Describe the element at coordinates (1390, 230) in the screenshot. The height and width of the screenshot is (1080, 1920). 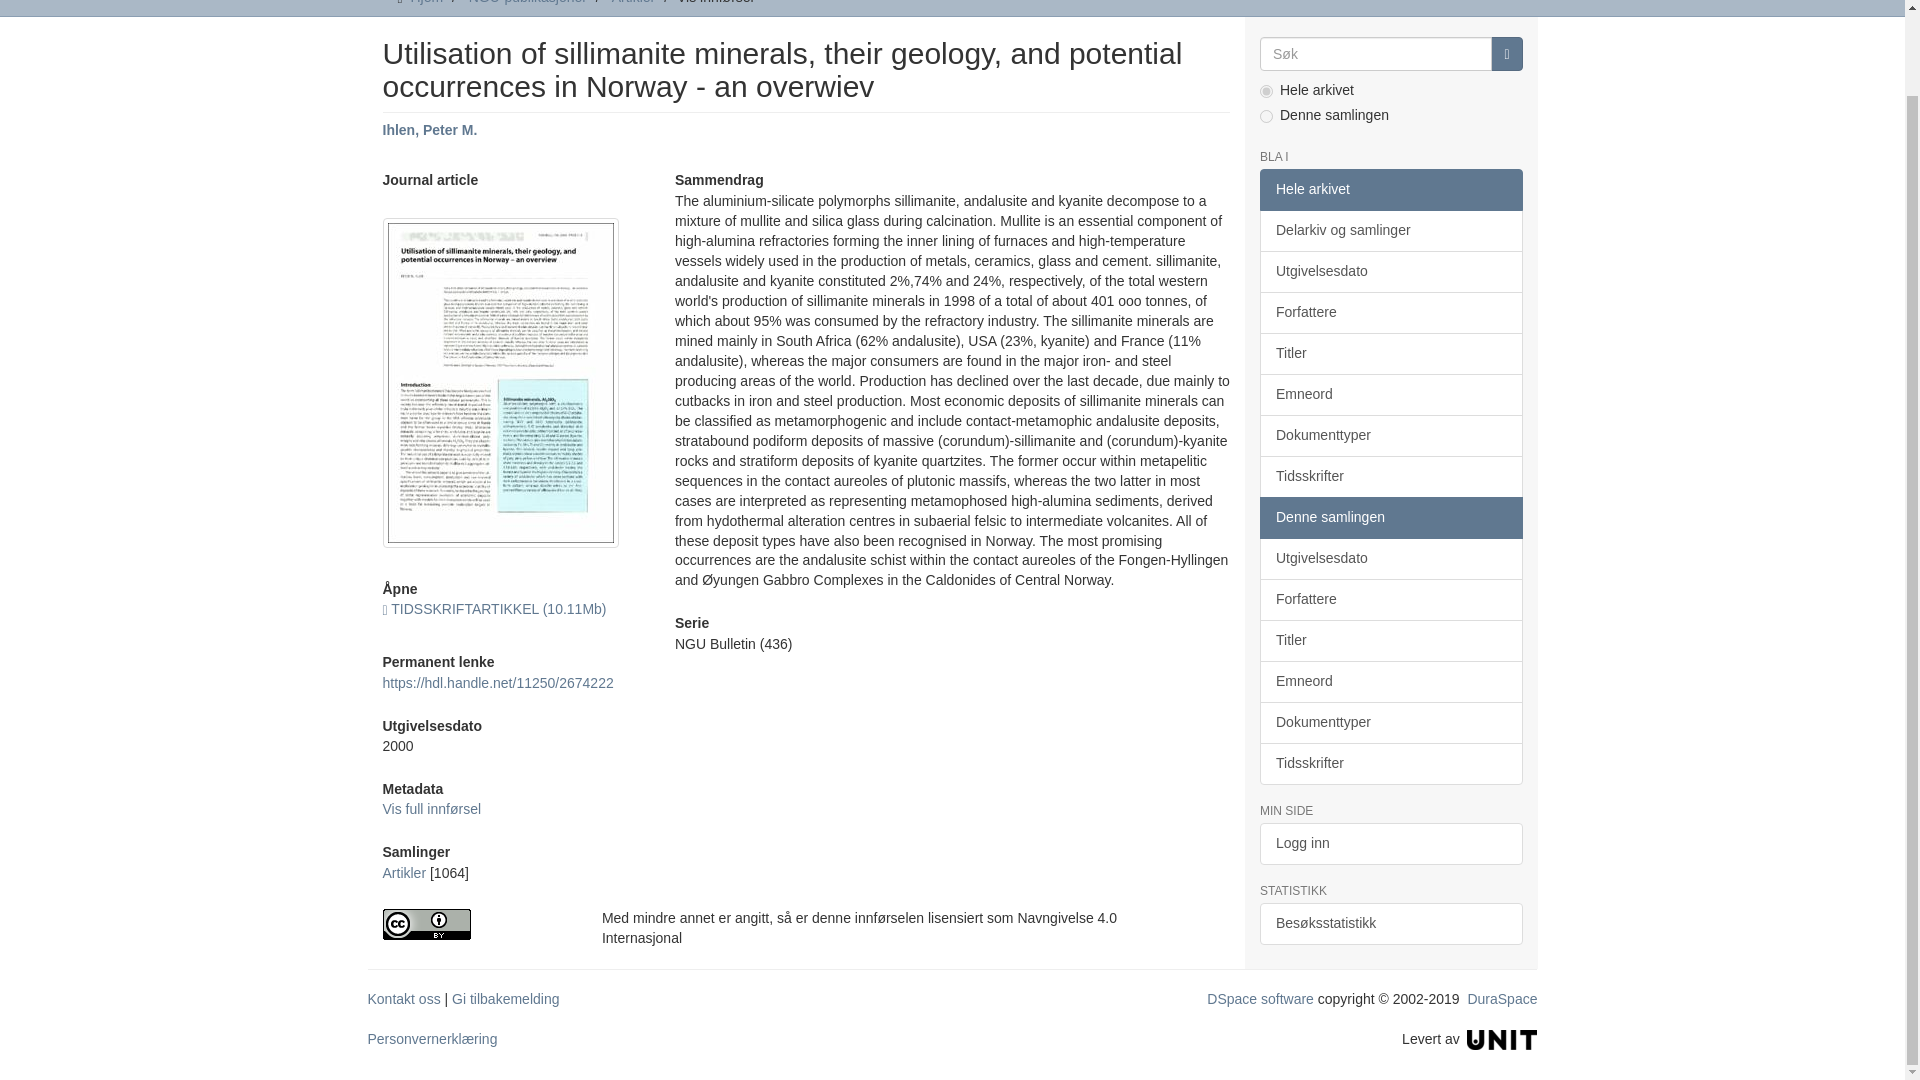
I see `Delarkiv og samlinger` at that location.